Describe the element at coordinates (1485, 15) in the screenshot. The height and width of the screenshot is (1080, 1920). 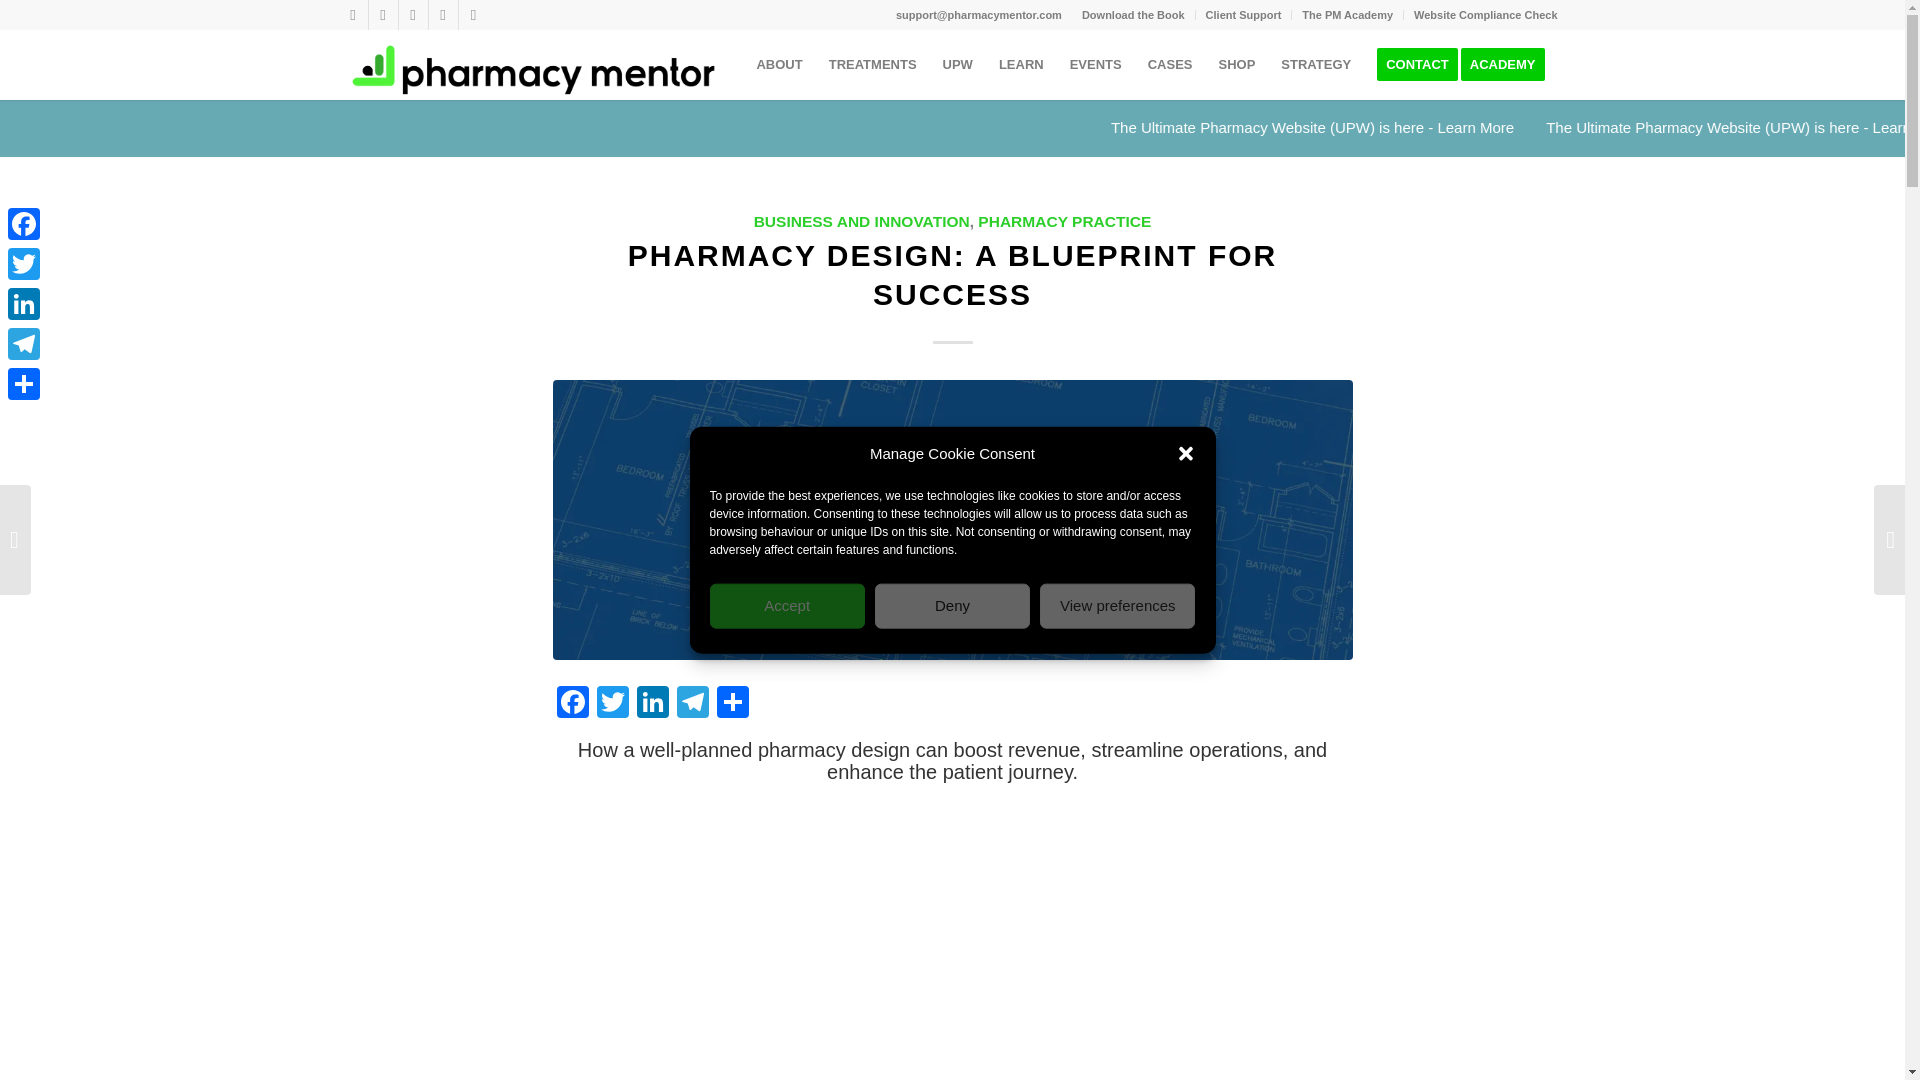
I see `Website Compliance Check` at that location.